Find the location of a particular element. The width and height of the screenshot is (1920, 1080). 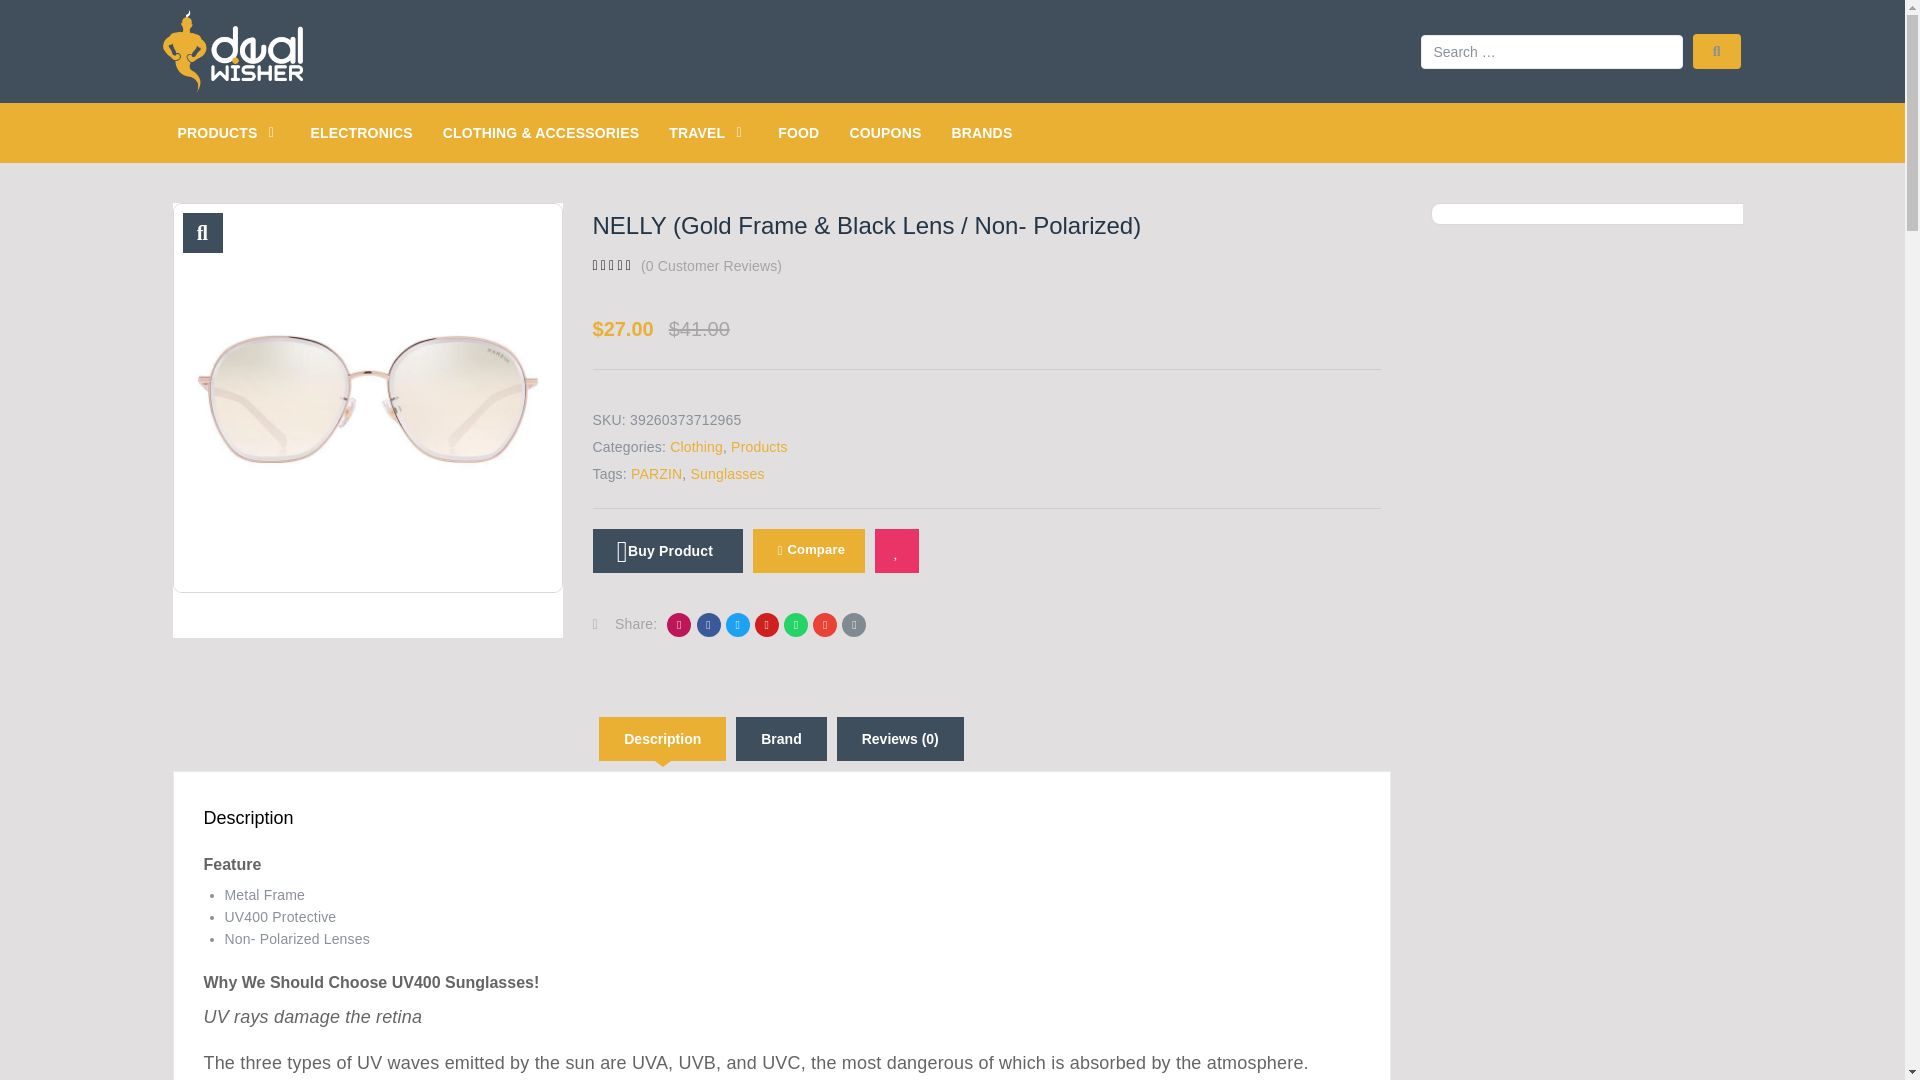

FOOD is located at coordinates (798, 133).